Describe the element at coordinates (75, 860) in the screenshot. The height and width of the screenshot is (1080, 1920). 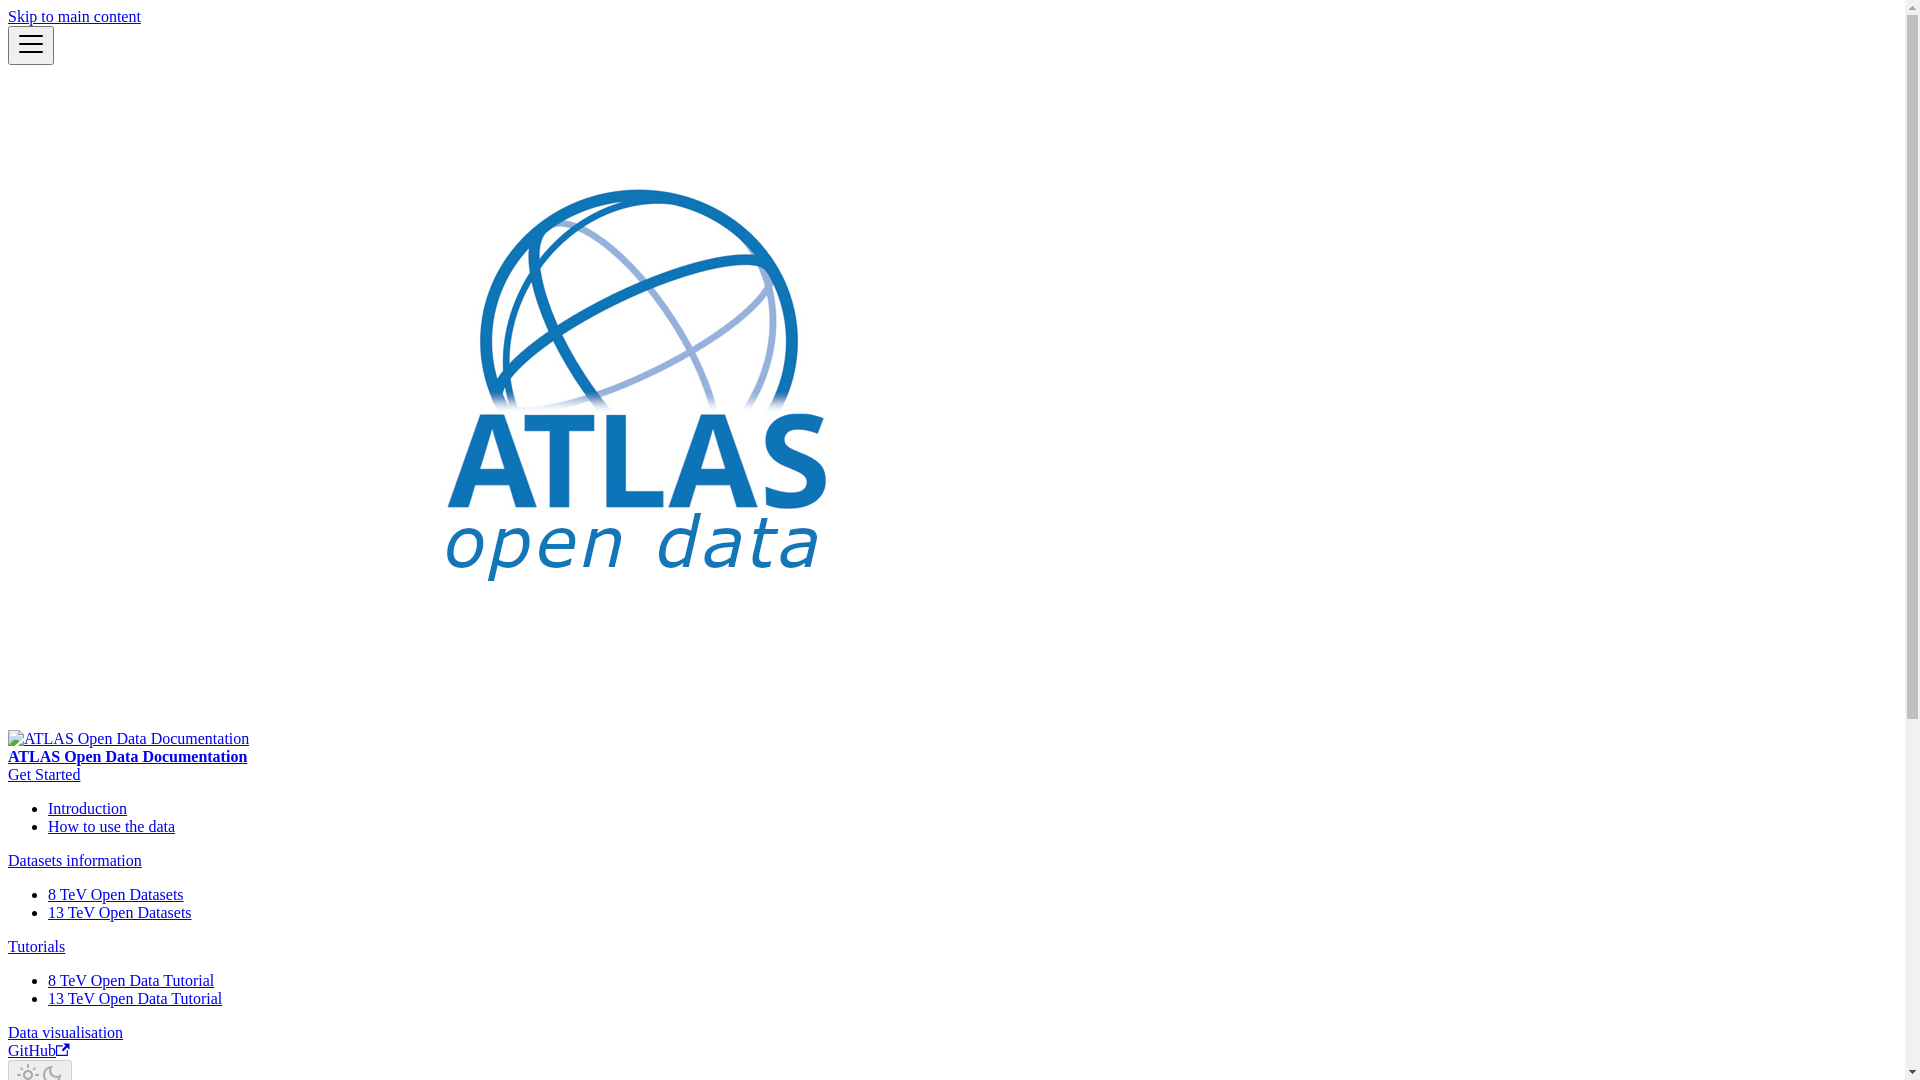
I see `Datasets information` at that location.